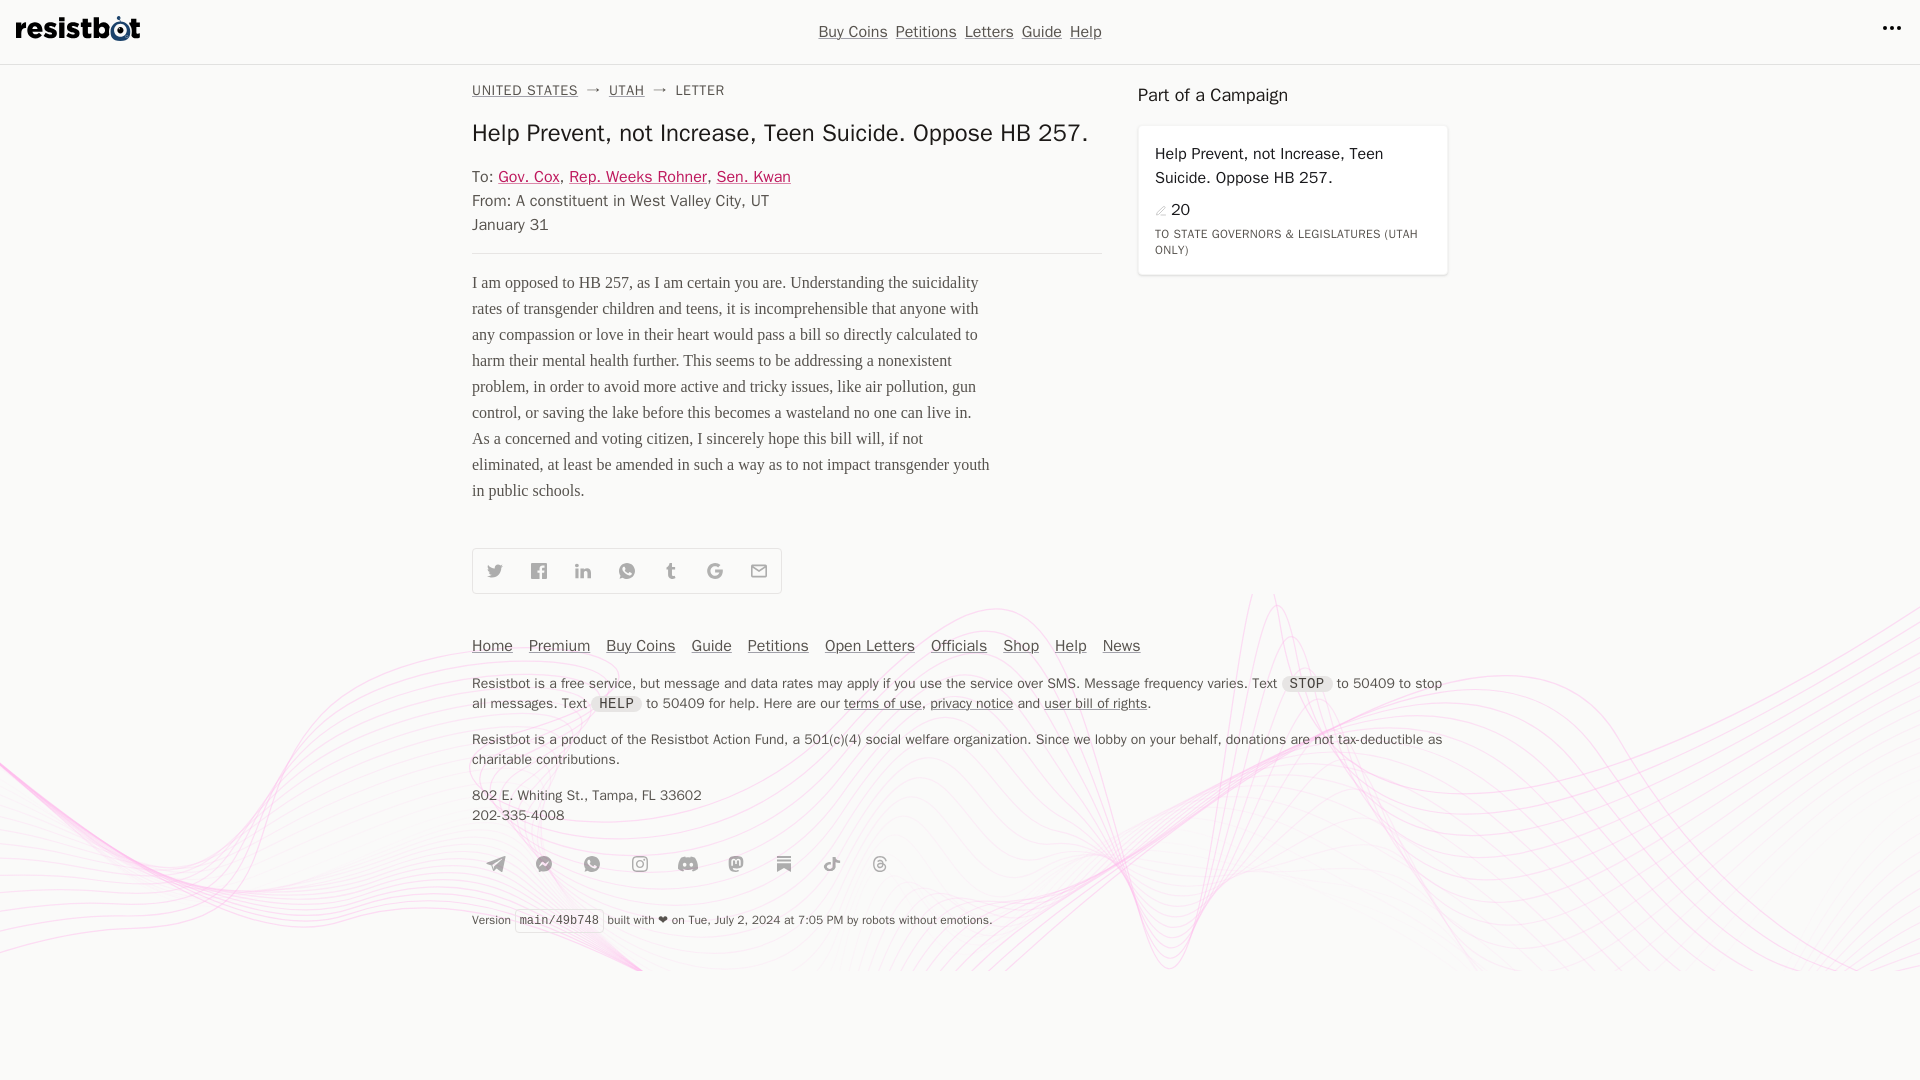 The width and height of the screenshot is (1920, 1080). What do you see at coordinates (528, 176) in the screenshot?
I see `Gov. Cox` at bounding box center [528, 176].